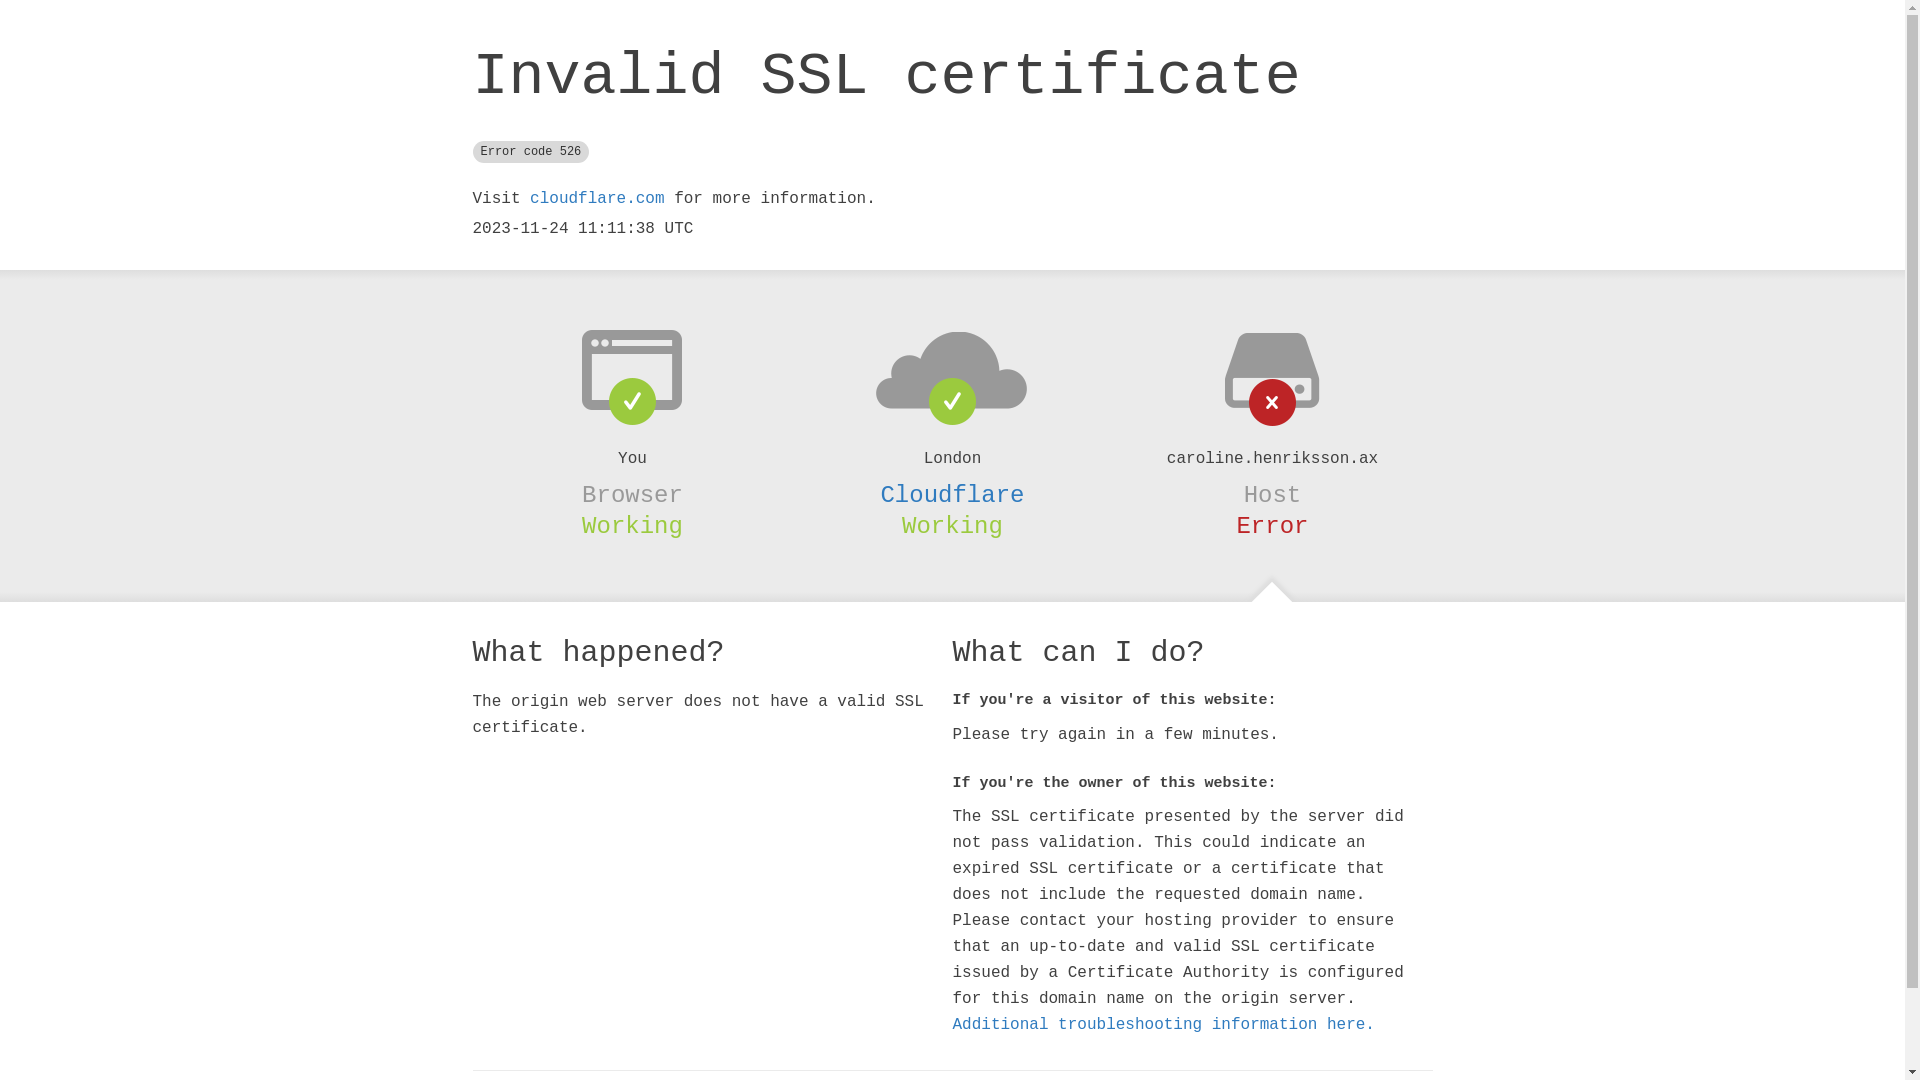 This screenshot has height=1080, width=1920. Describe the element at coordinates (952, 495) in the screenshot. I see `Cloudflare` at that location.